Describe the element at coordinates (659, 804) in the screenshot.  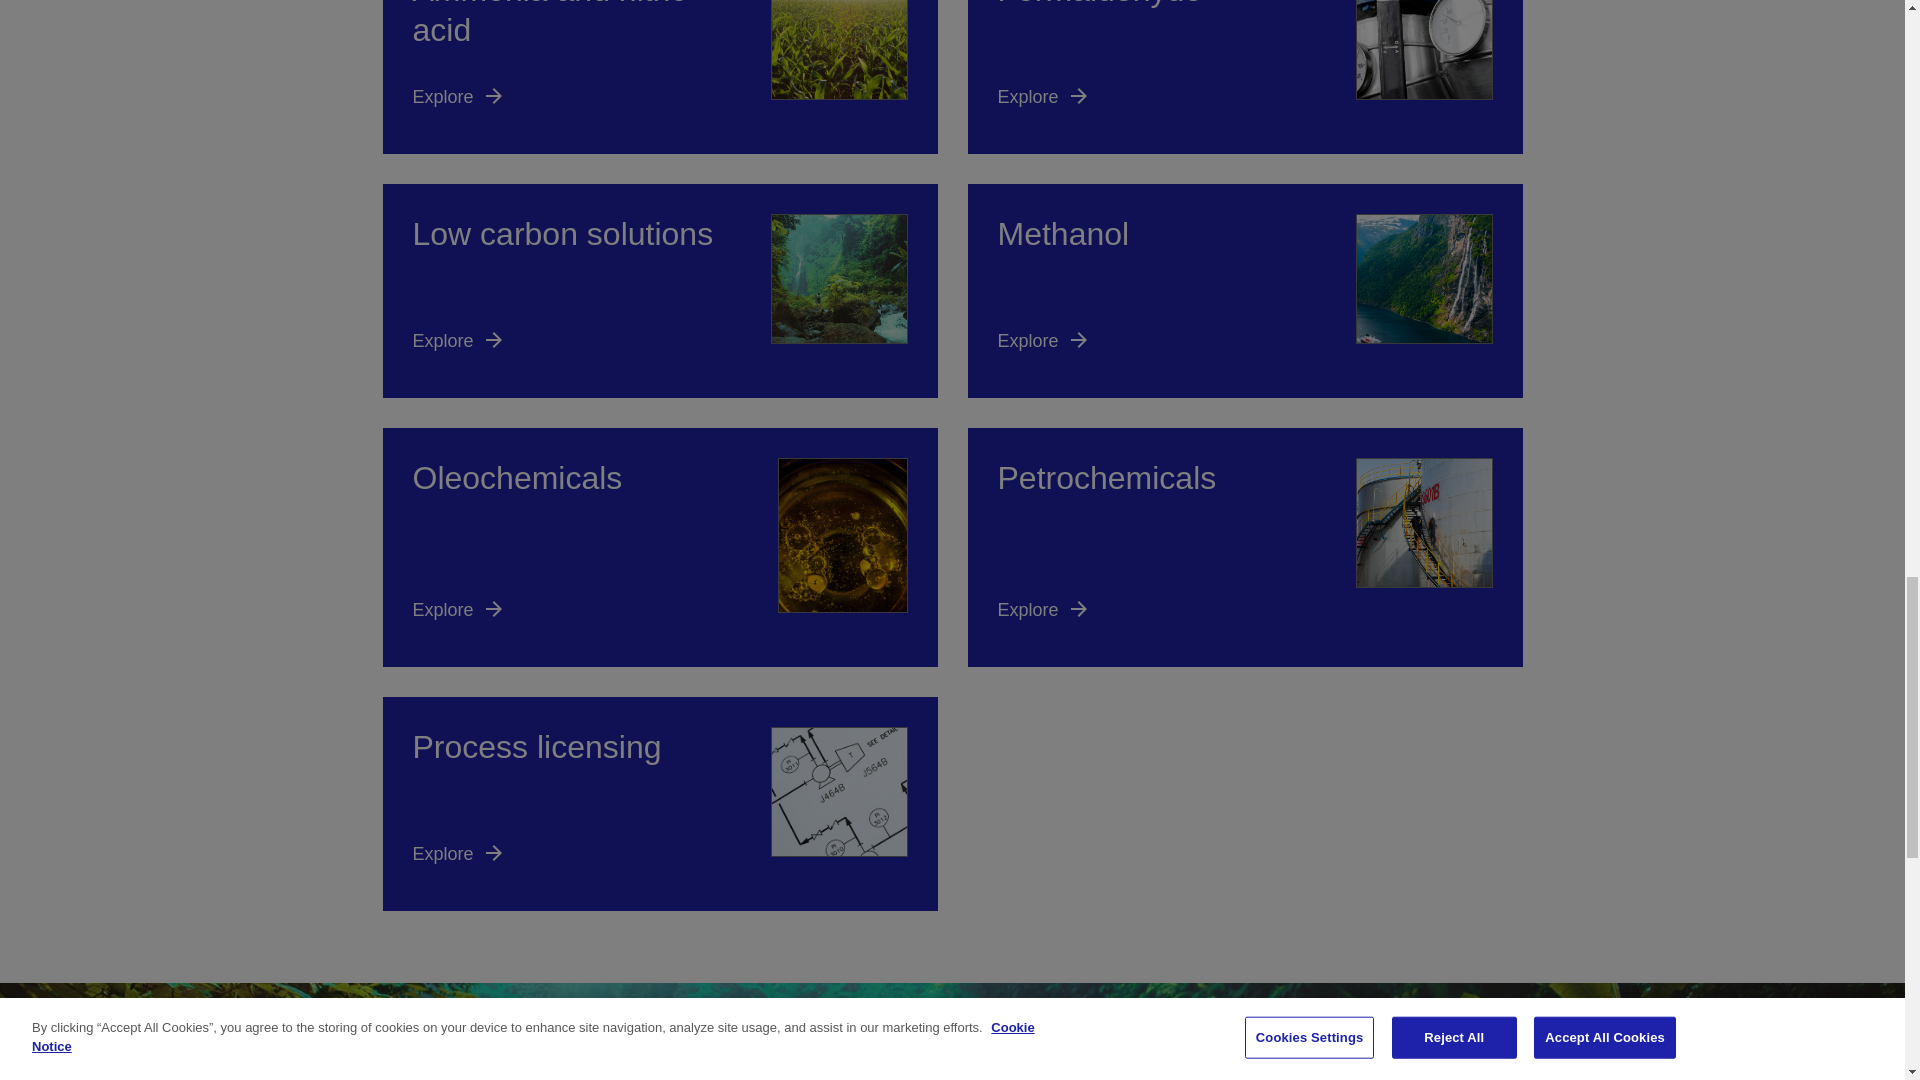
I see `Process licensing` at that location.